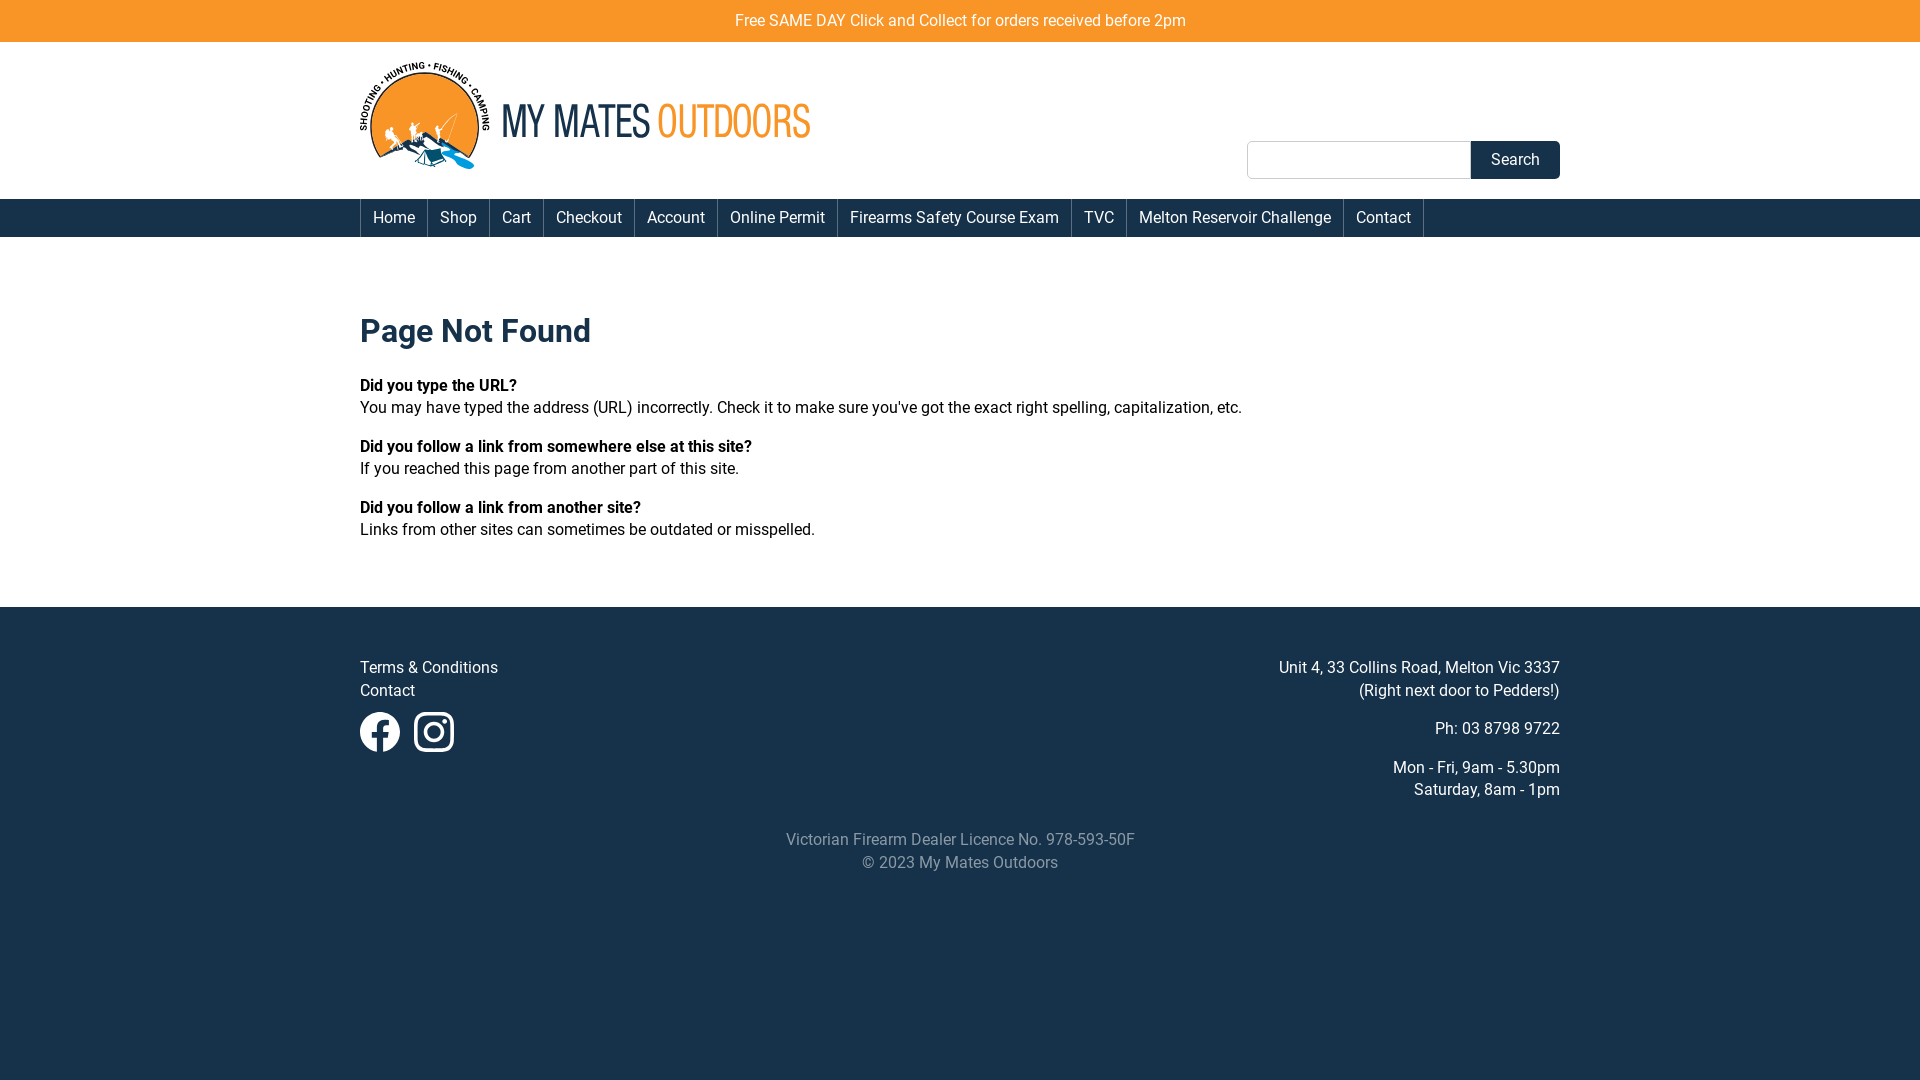 The image size is (1920, 1080). Describe the element at coordinates (778, 218) in the screenshot. I see `Online Permit` at that location.